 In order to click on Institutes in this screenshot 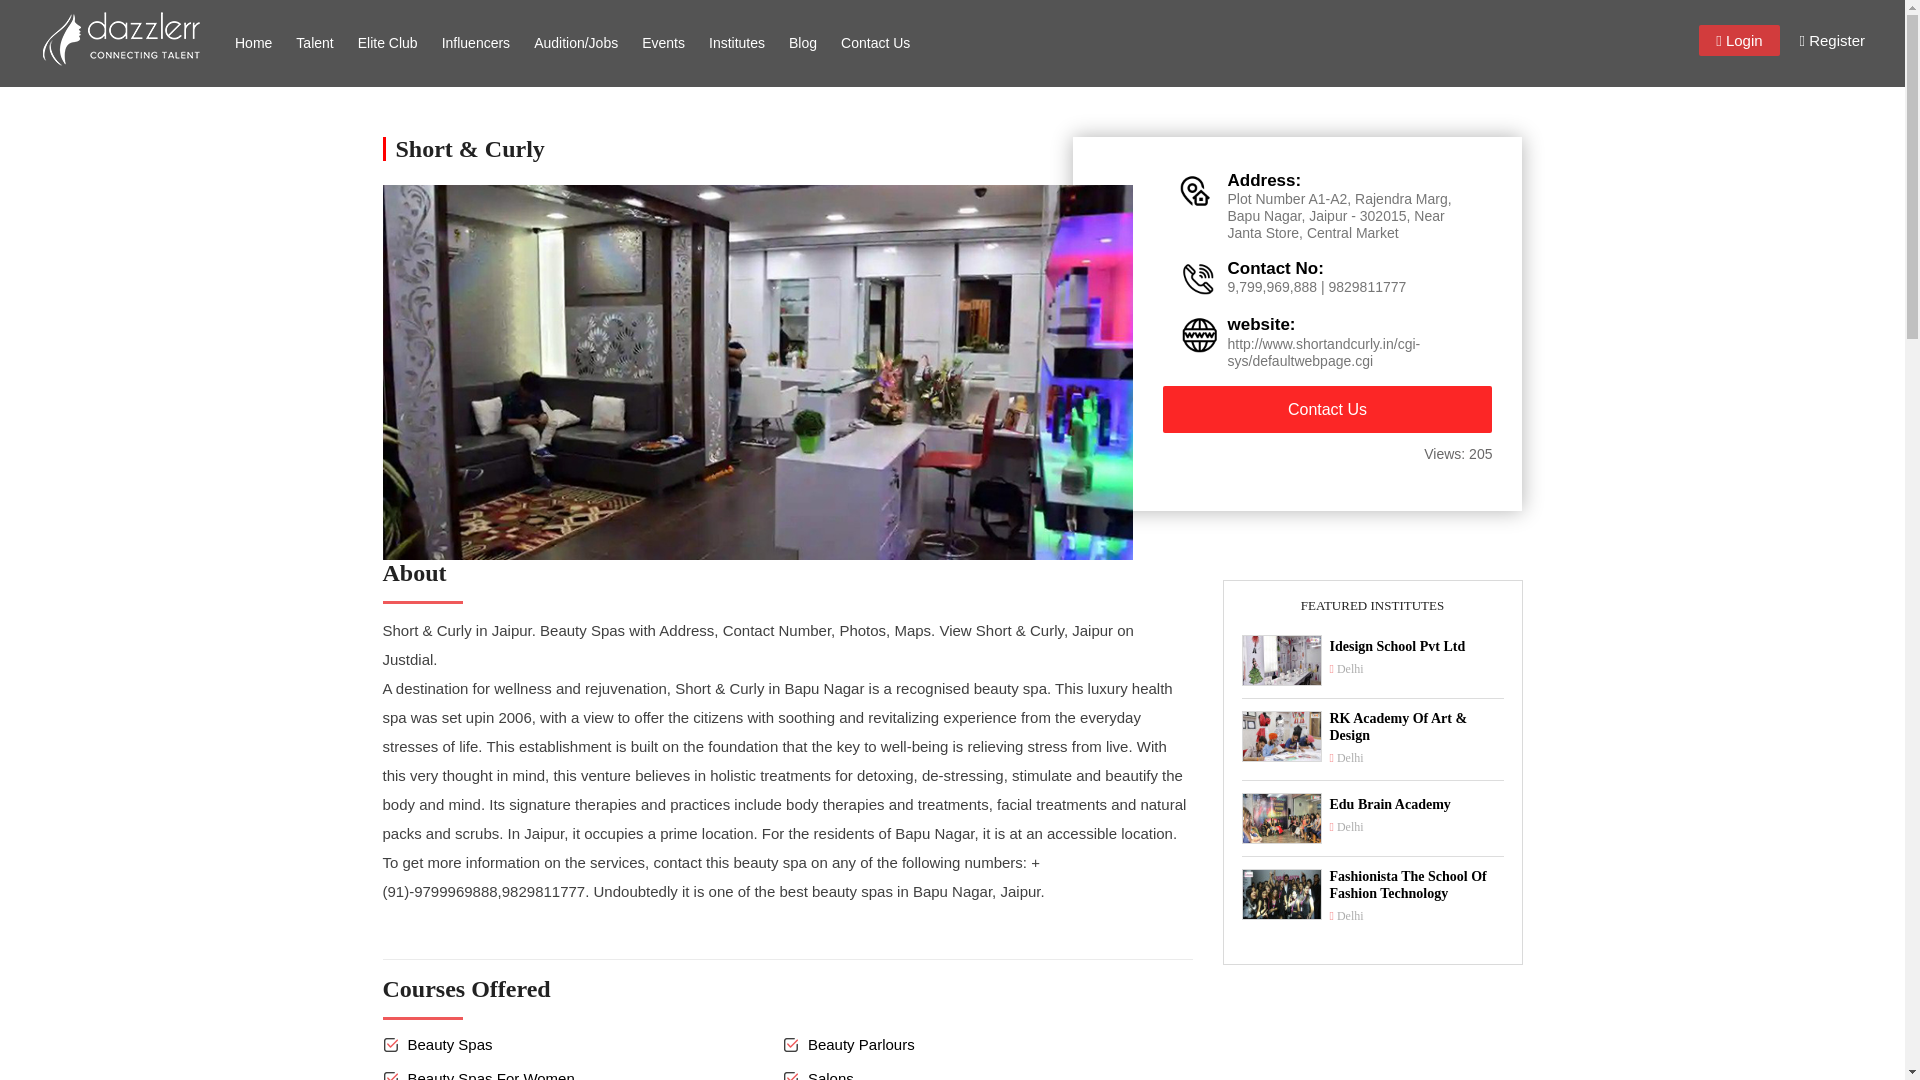, I will do `click(736, 43)`.